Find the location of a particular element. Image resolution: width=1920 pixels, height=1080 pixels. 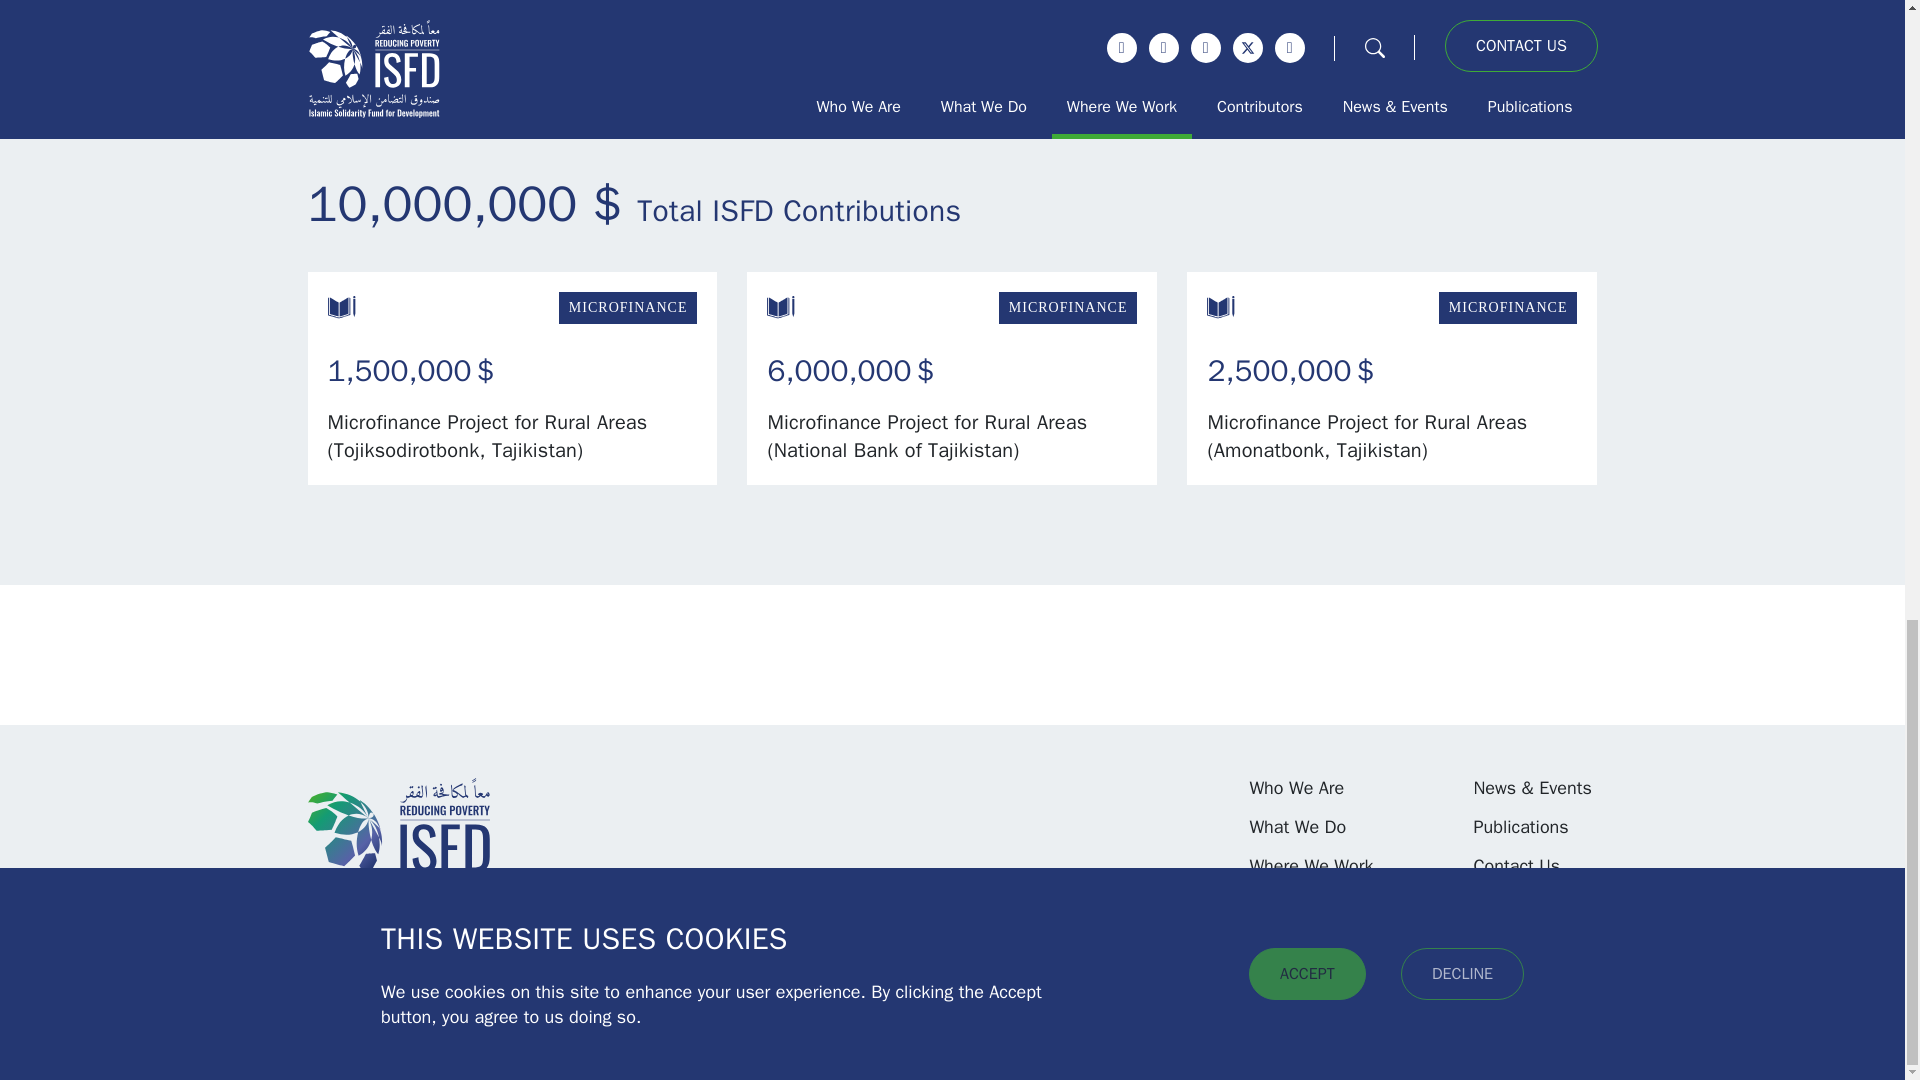

Contributors is located at coordinates (1297, 906).